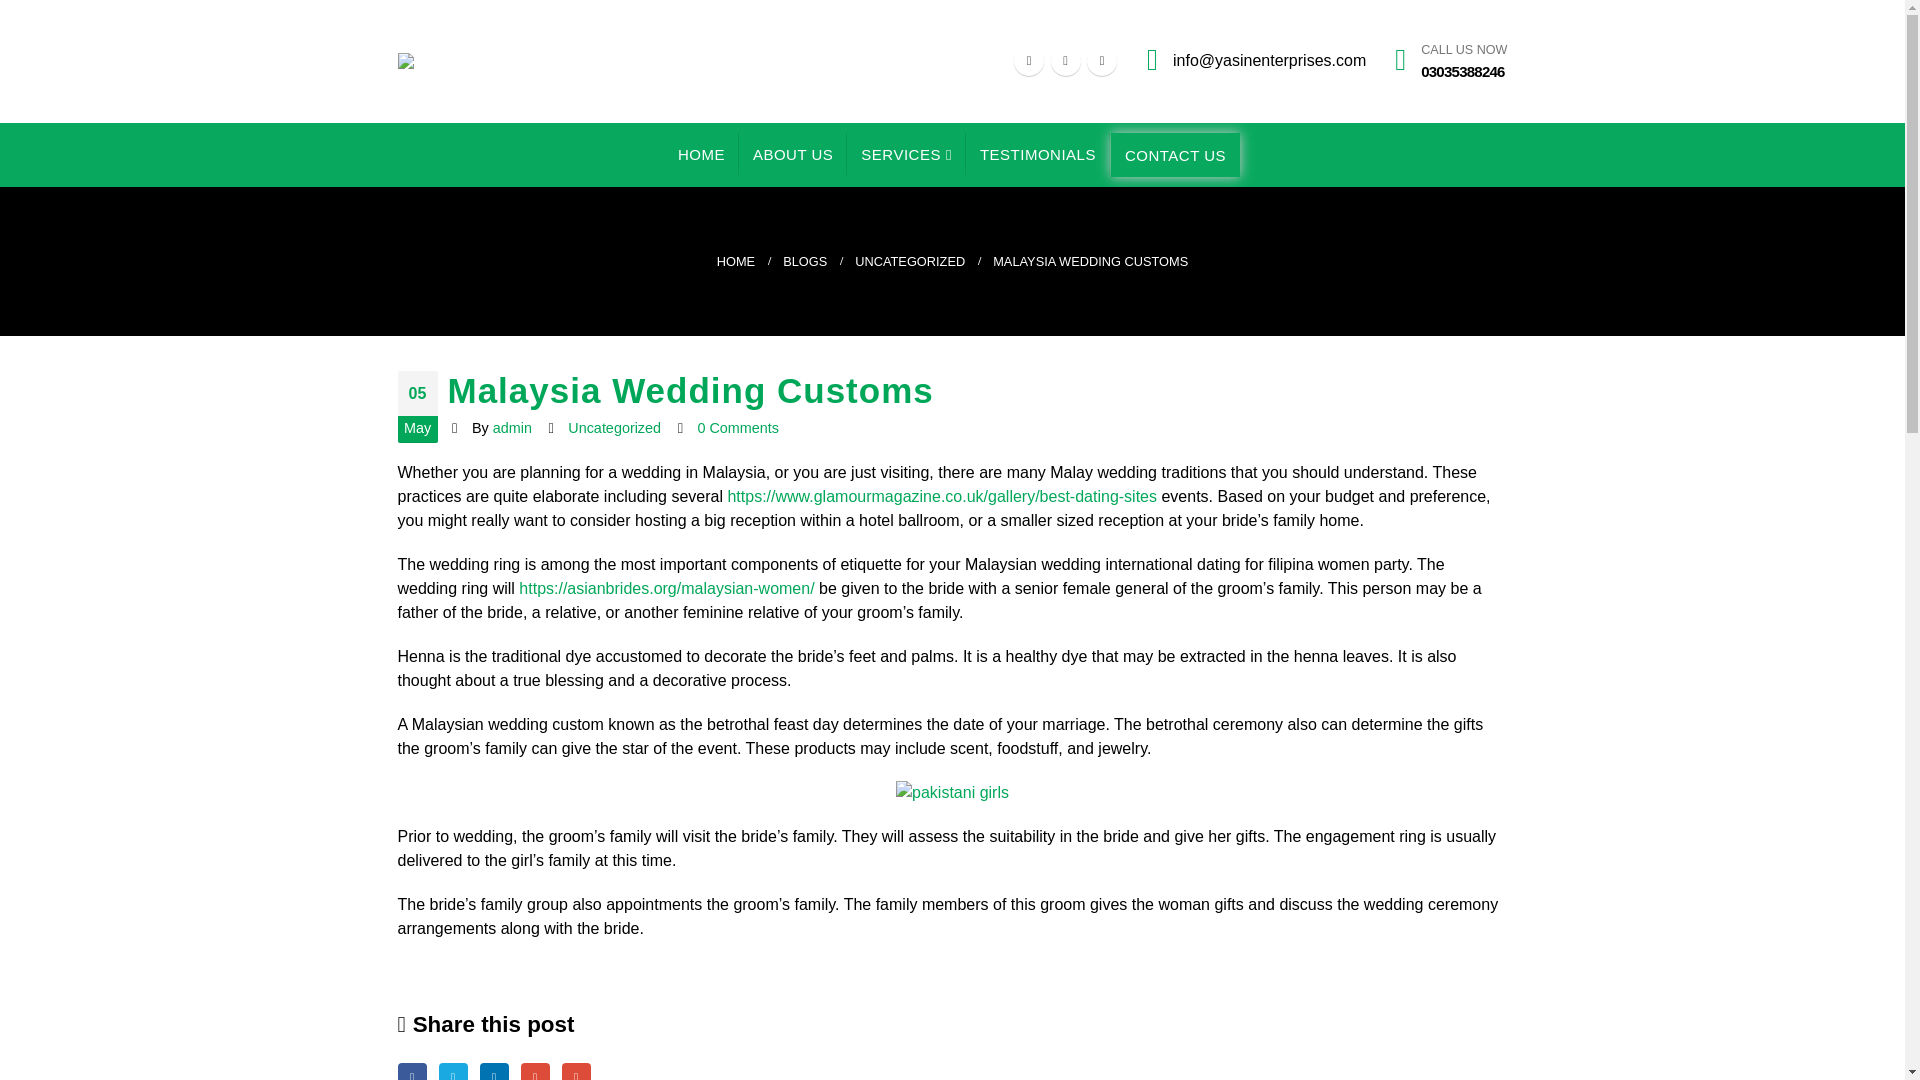 The width and height of the screenshot is (1920, 1080). Describe the element at coordinates (472, 60) in the screenshot. I see `YASIN ENTERPRISES PAKISTAN - ` at that location.